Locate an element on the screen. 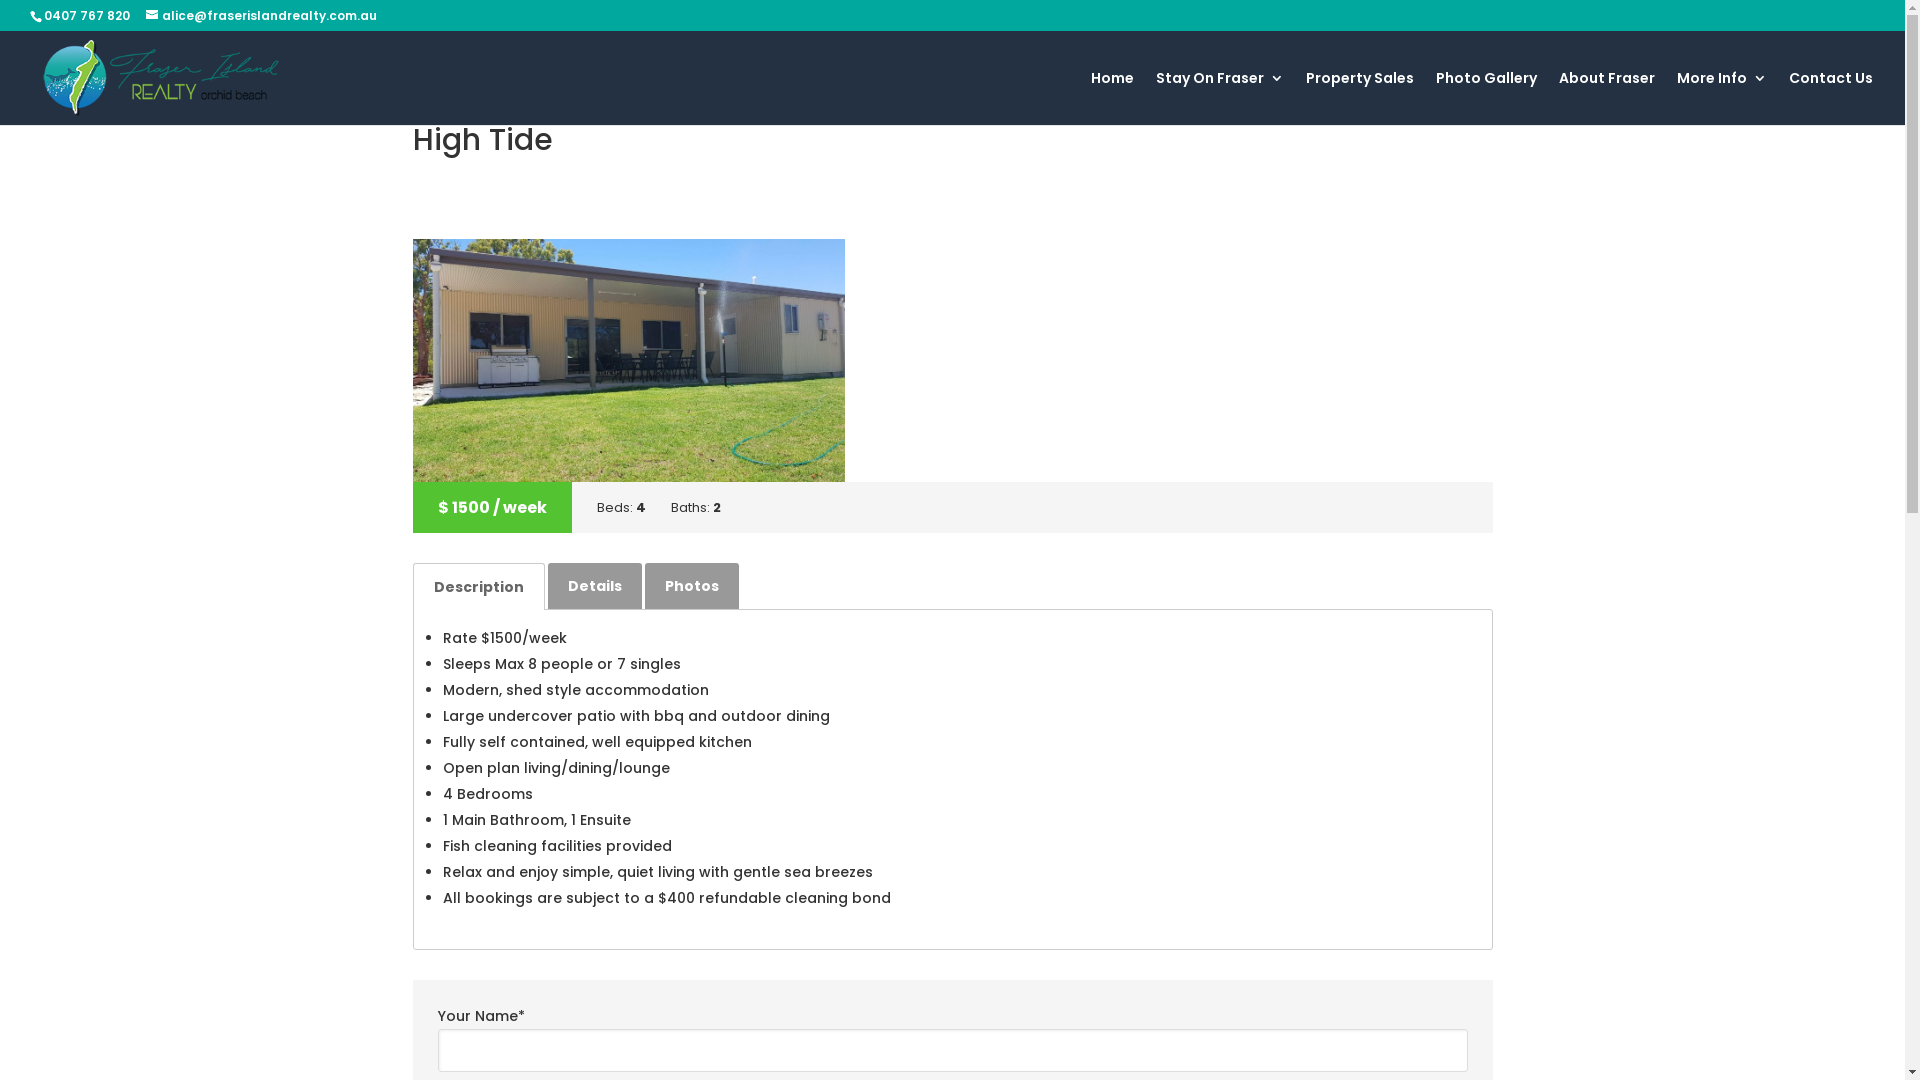 The image size is (1920, 1080). Home is located at coordinates (1112, 98).